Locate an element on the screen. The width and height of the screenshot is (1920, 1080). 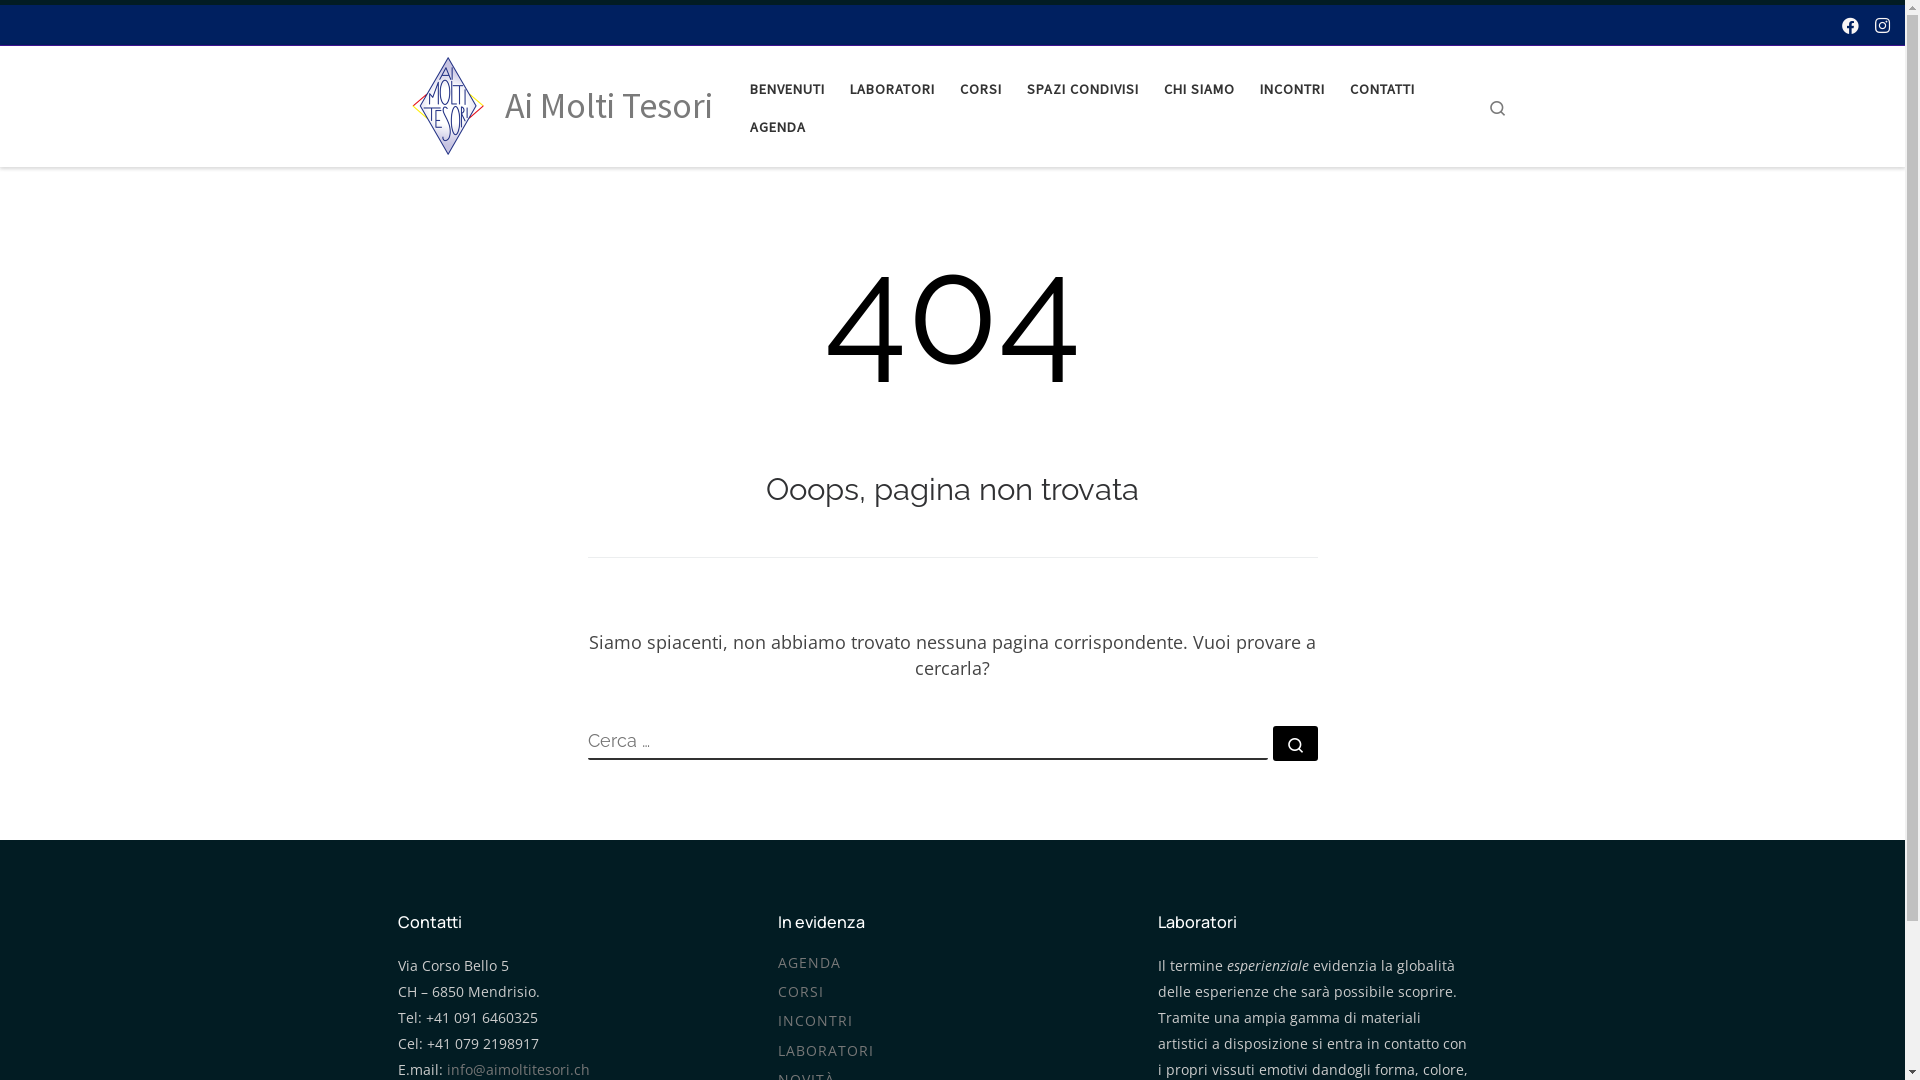
INCONTRI is located at coordinates (1292, 87).